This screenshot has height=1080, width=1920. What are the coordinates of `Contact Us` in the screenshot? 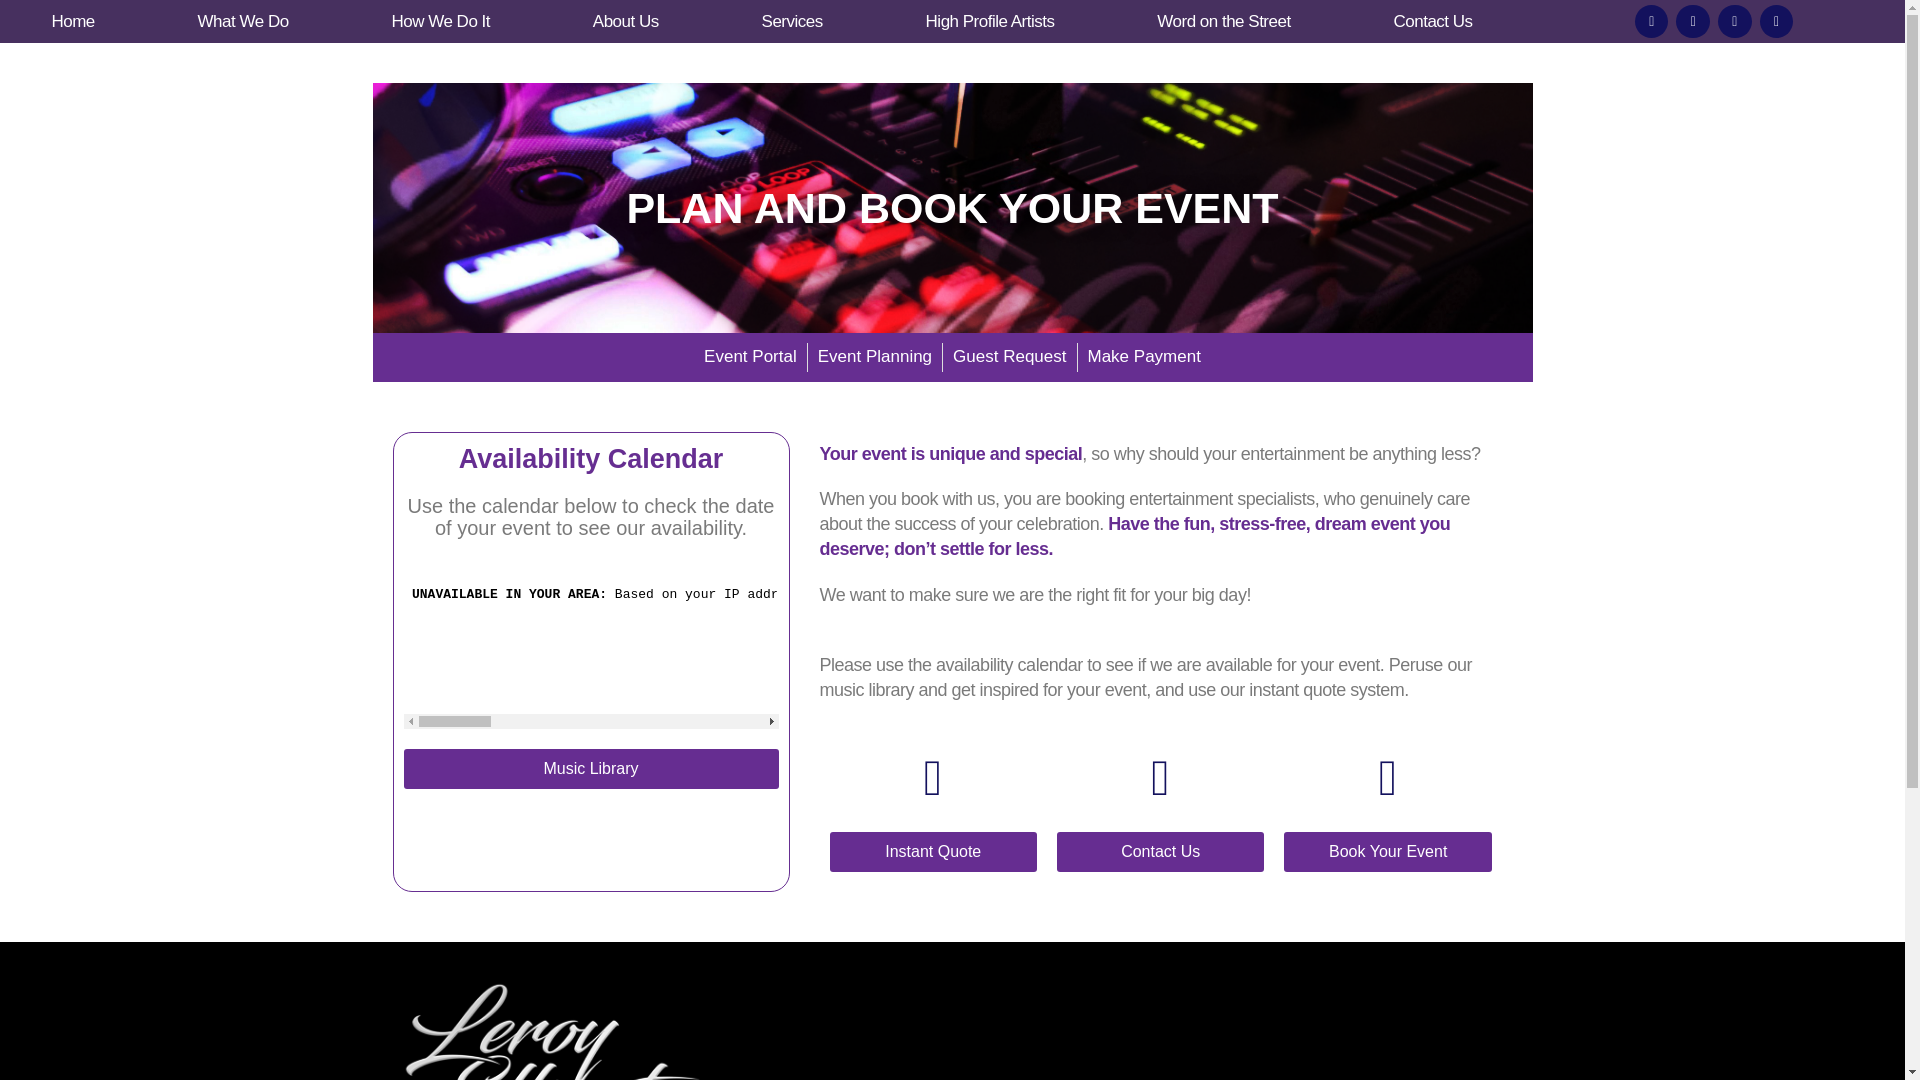 It's located at (1433, 22).